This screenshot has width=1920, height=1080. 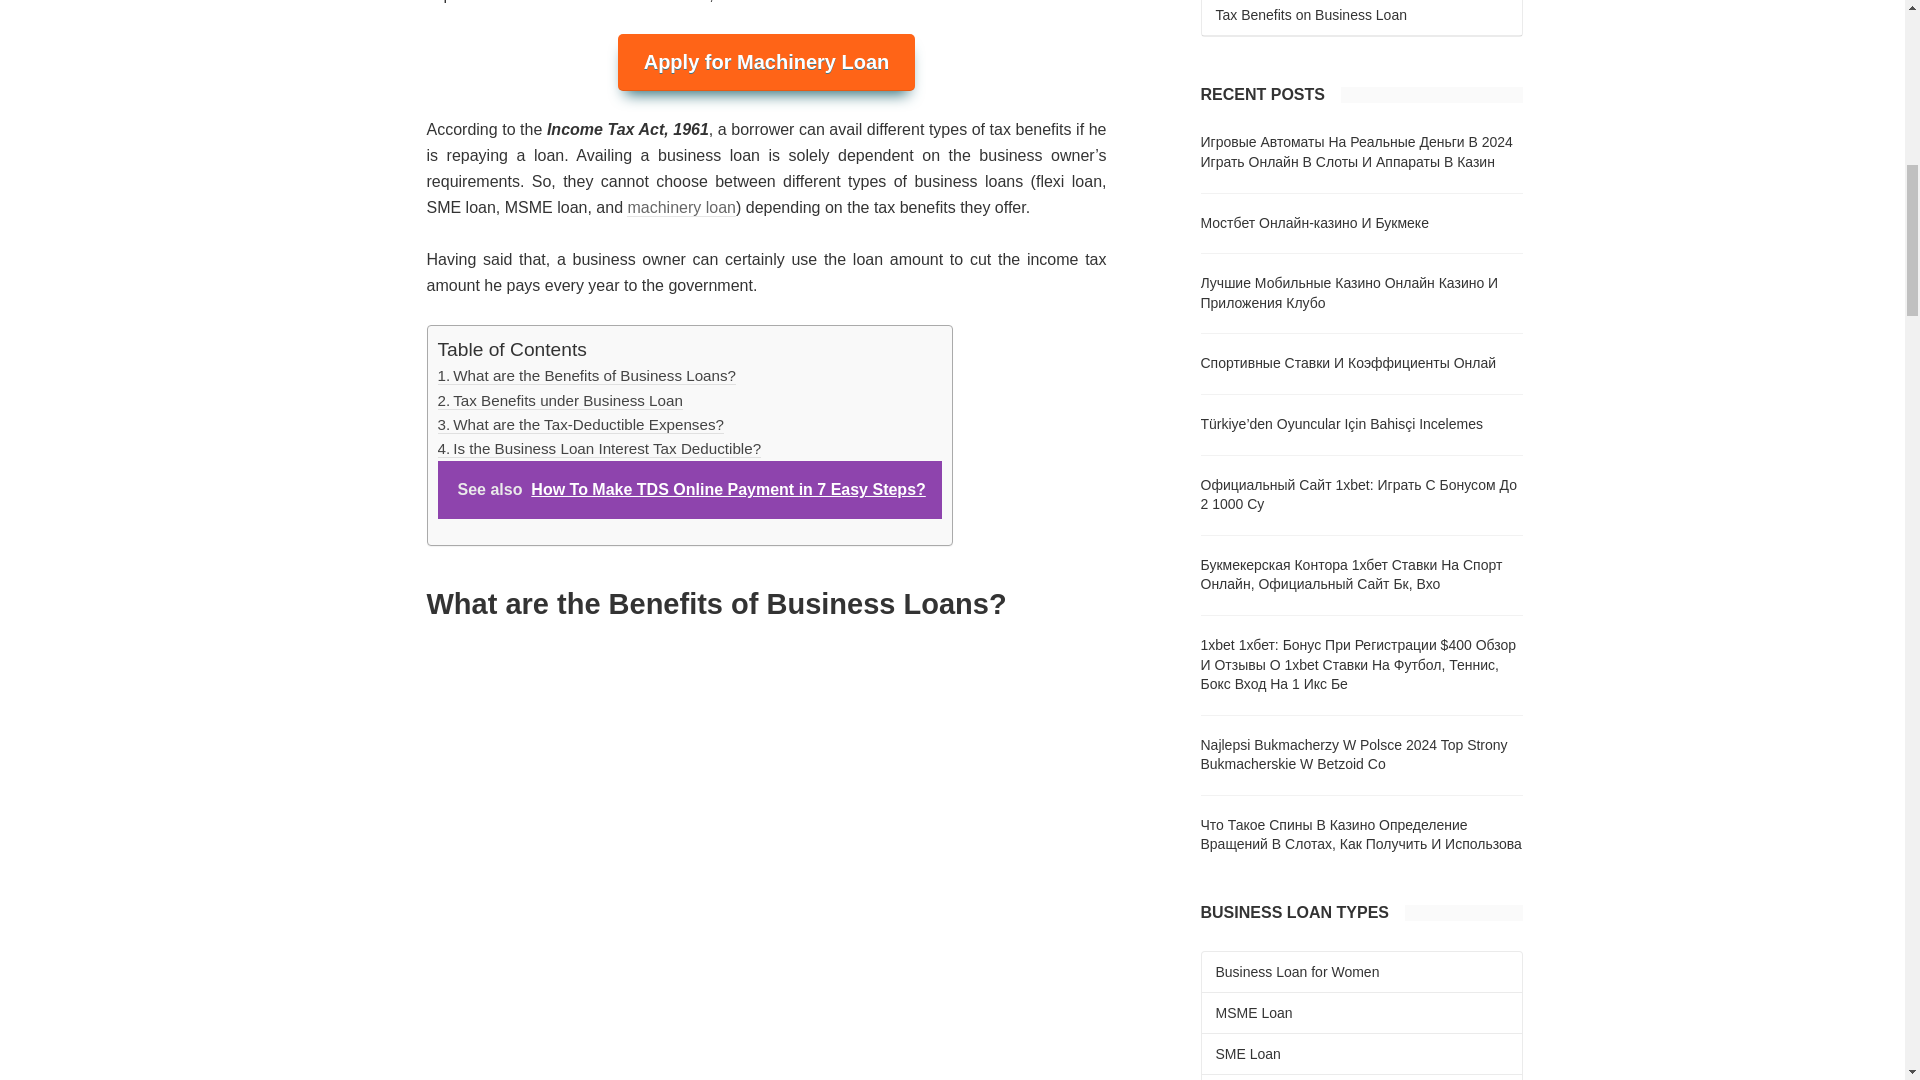 I want to click on Apply for Machinery Loan, so click(x=766, y=62).